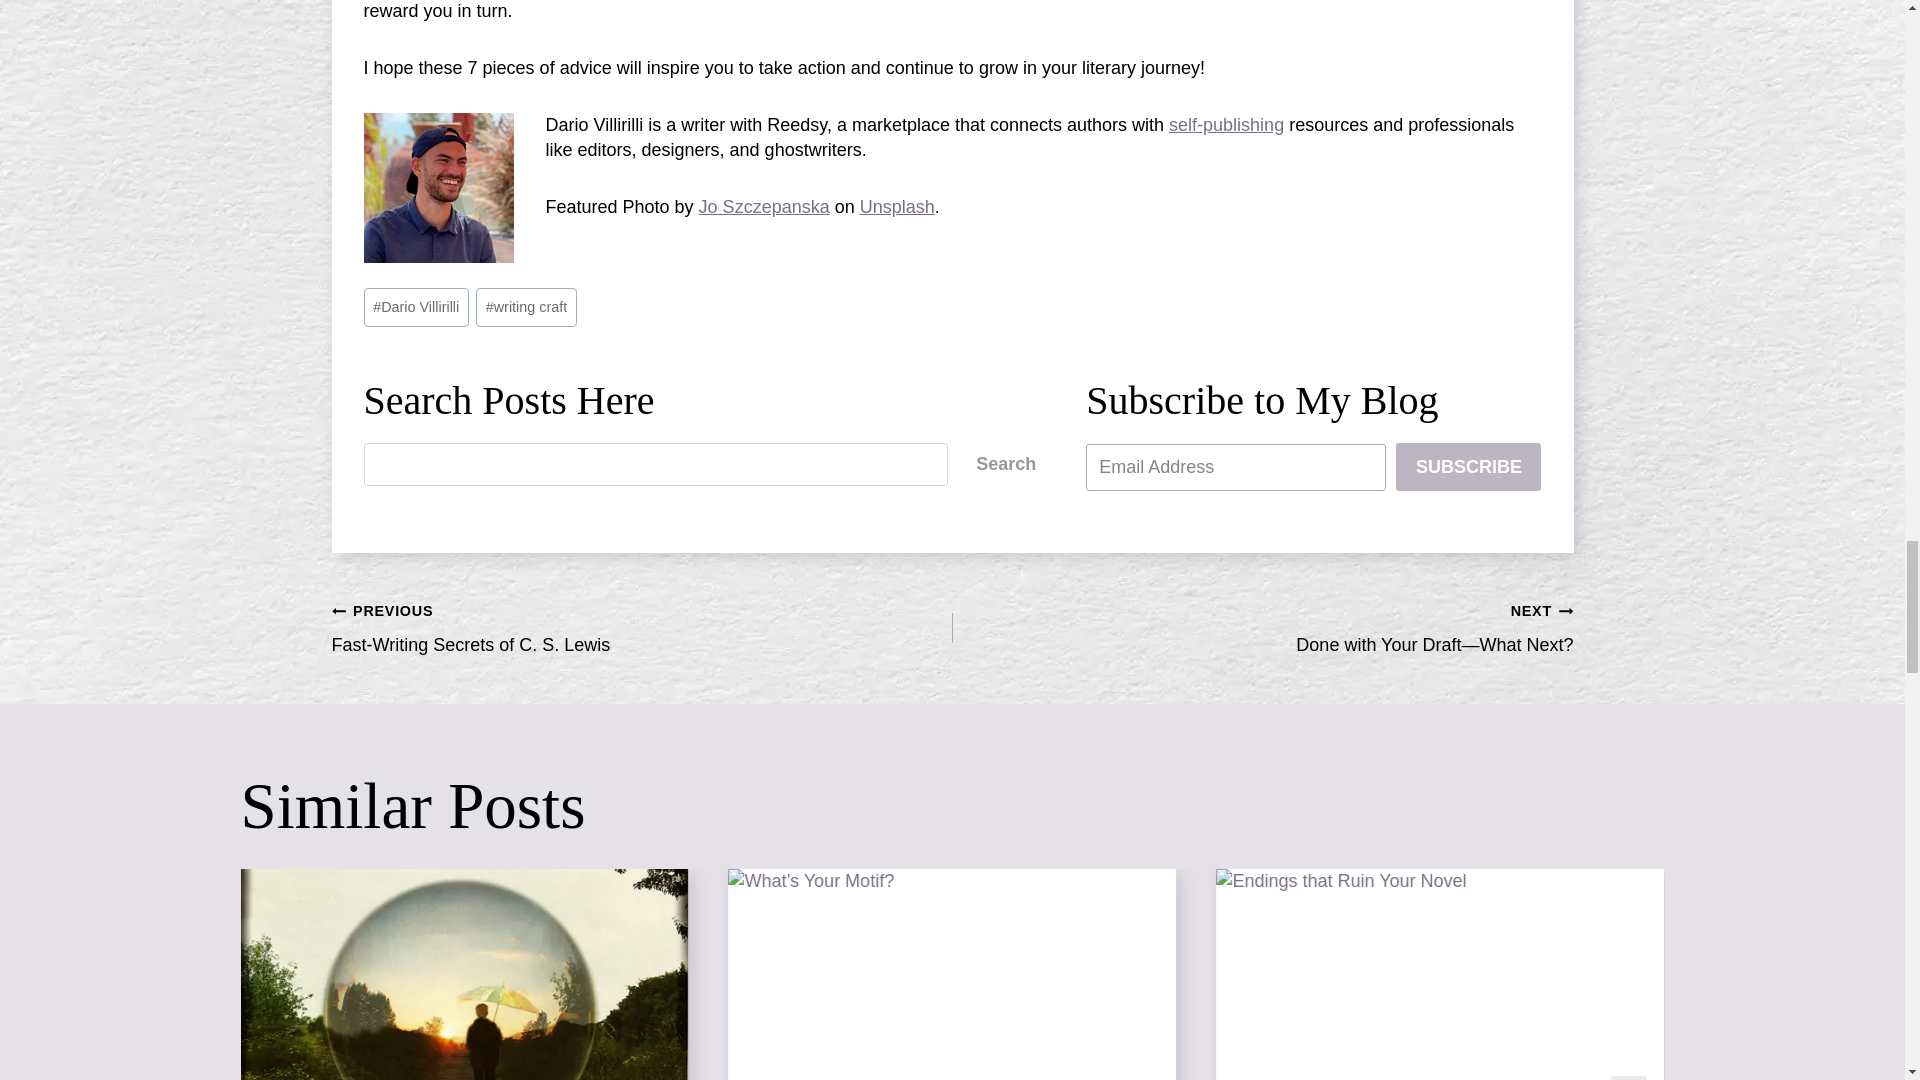  Describe the element at coordinates (764, 206) in the screenshot. I see `Jo Szczepanska` at that location.